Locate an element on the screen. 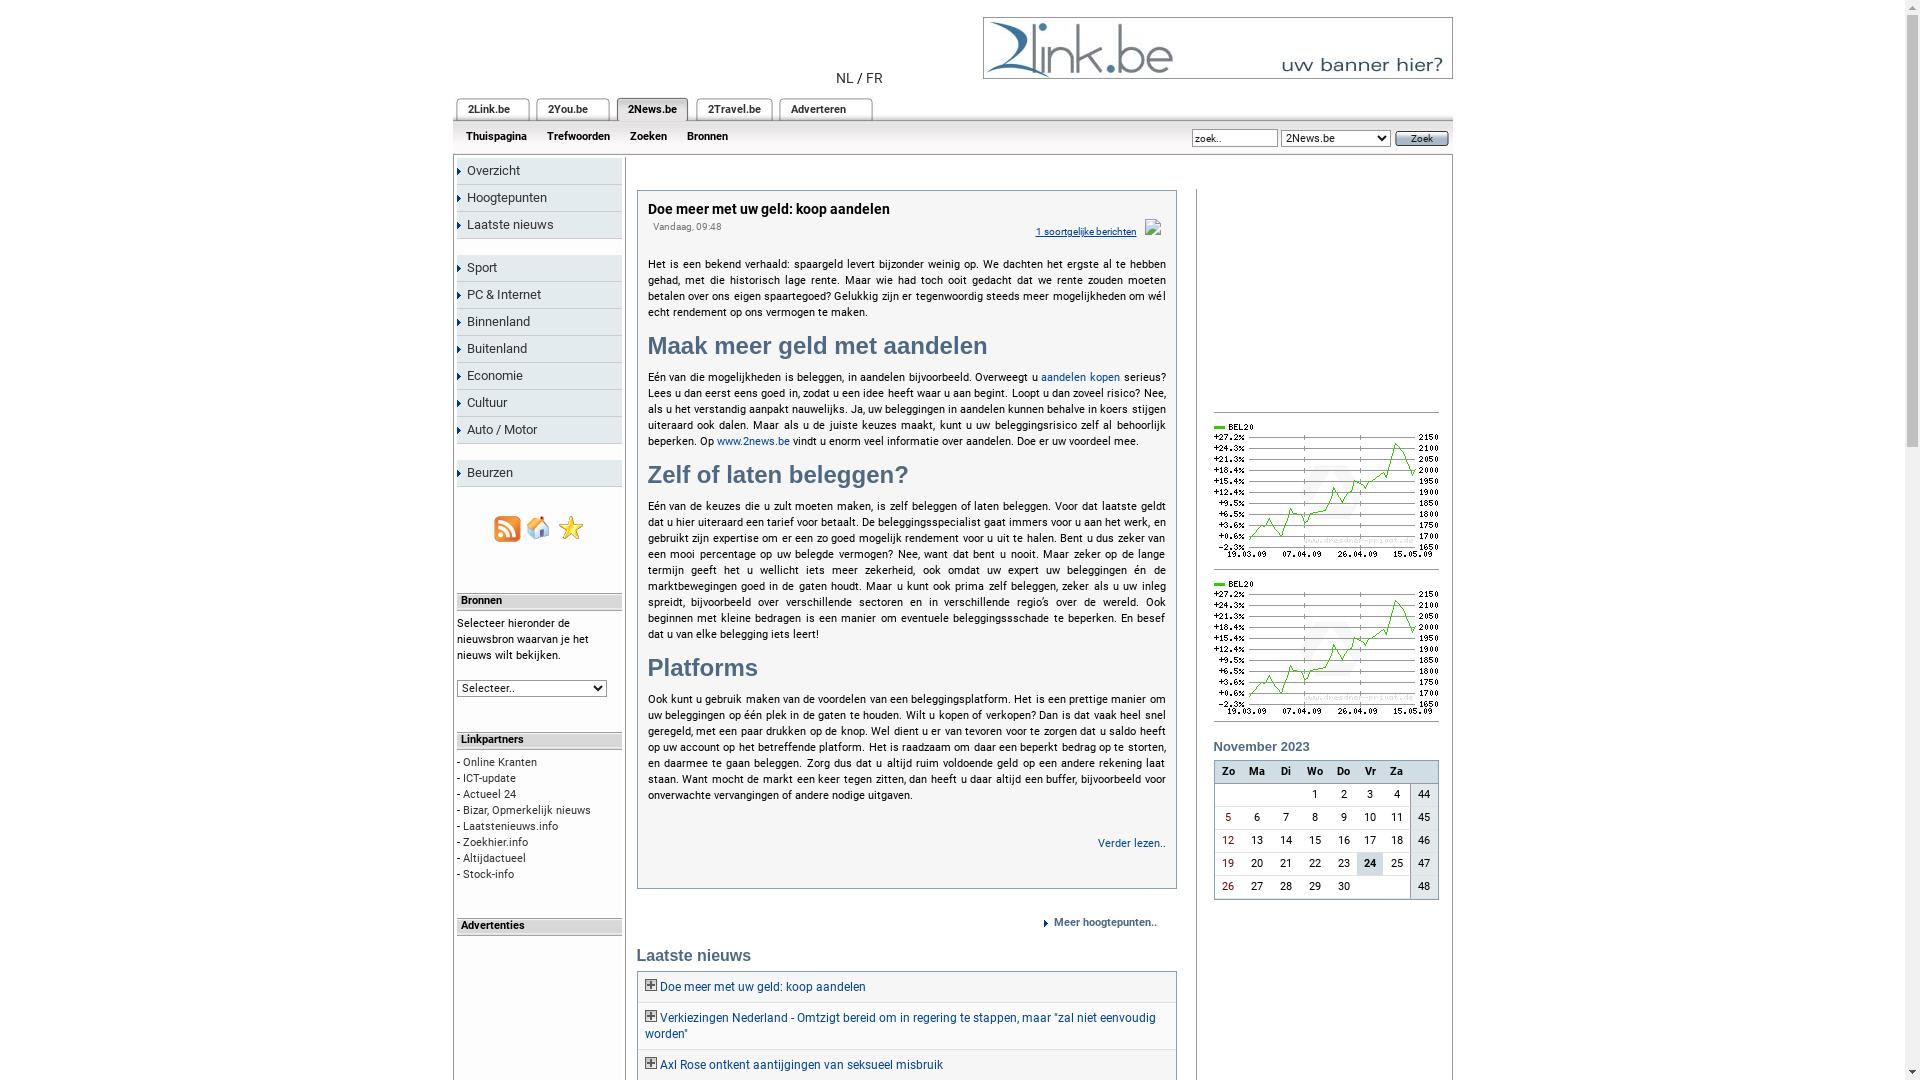 This screenshot has height=1080, width=1920. Zoeken is located at coordinates (648, 136).